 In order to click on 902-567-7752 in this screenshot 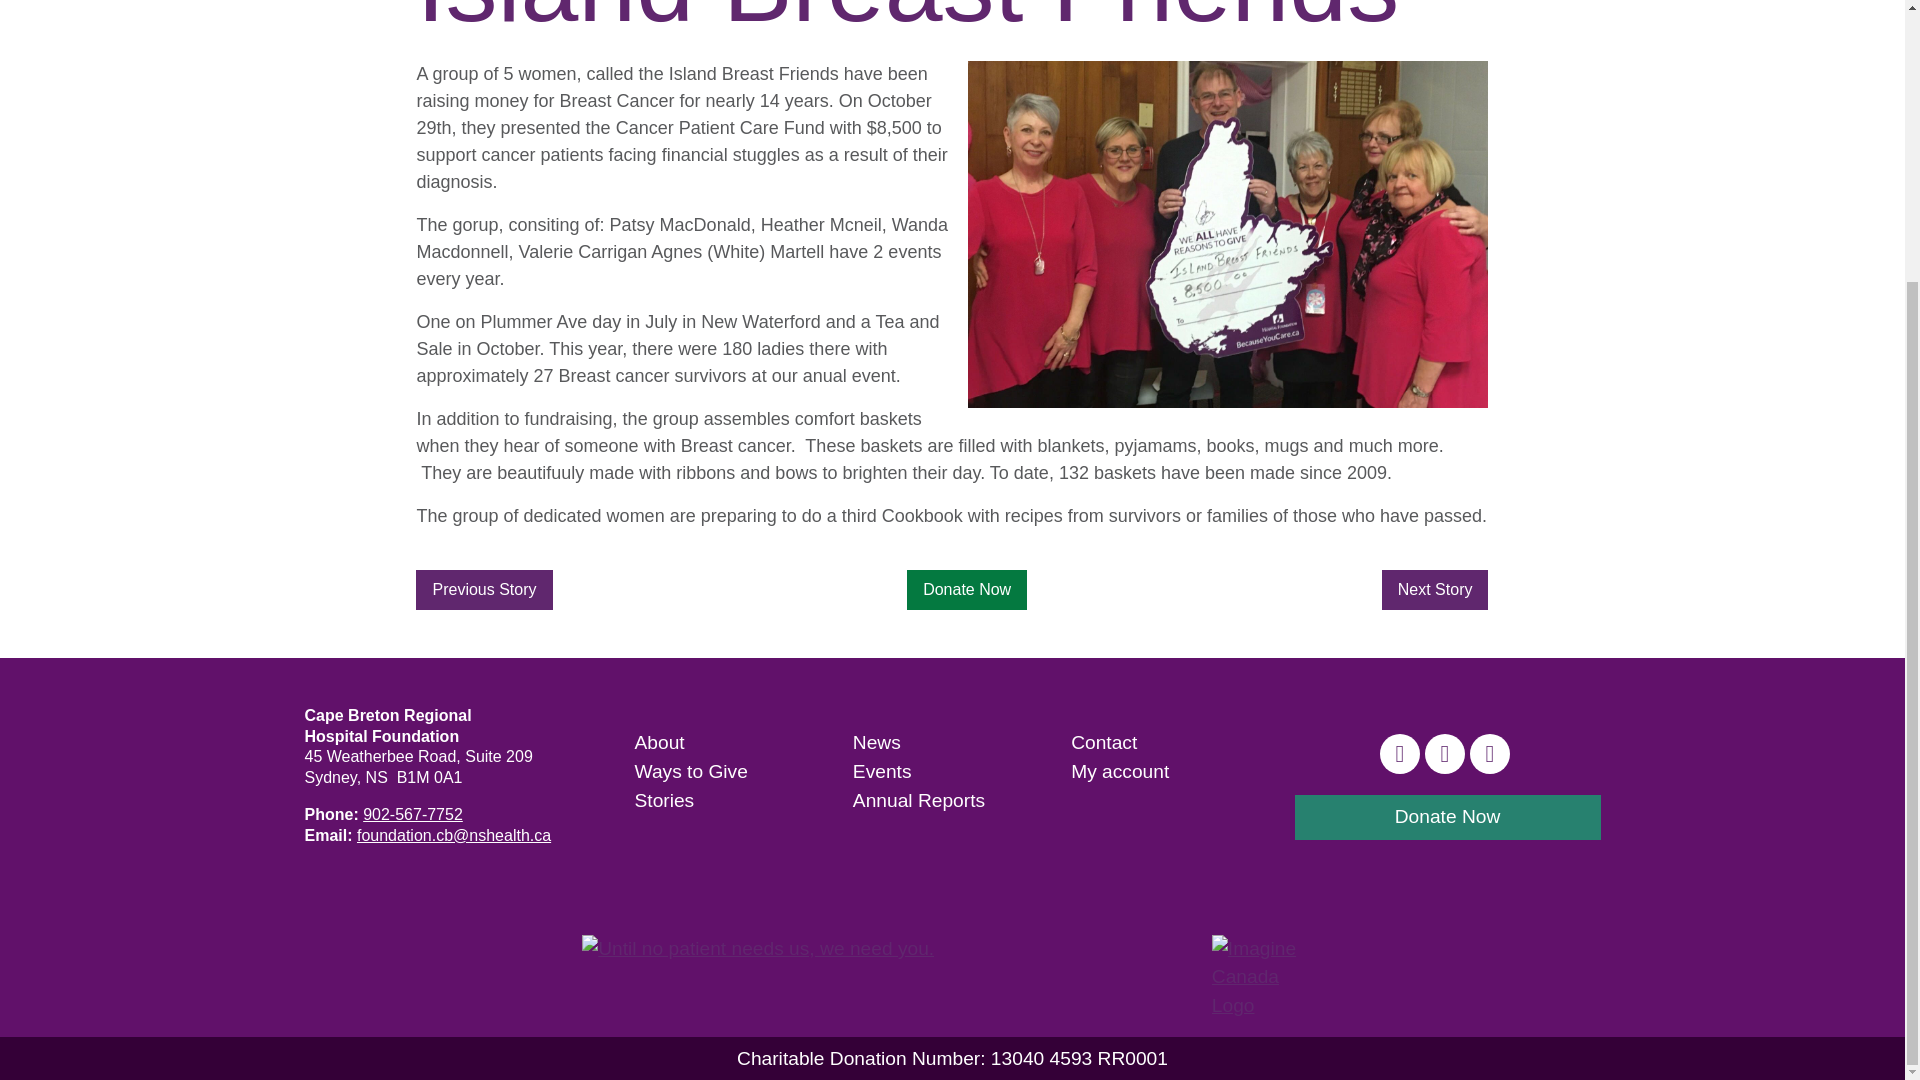, I will do `click(412, 814)`.